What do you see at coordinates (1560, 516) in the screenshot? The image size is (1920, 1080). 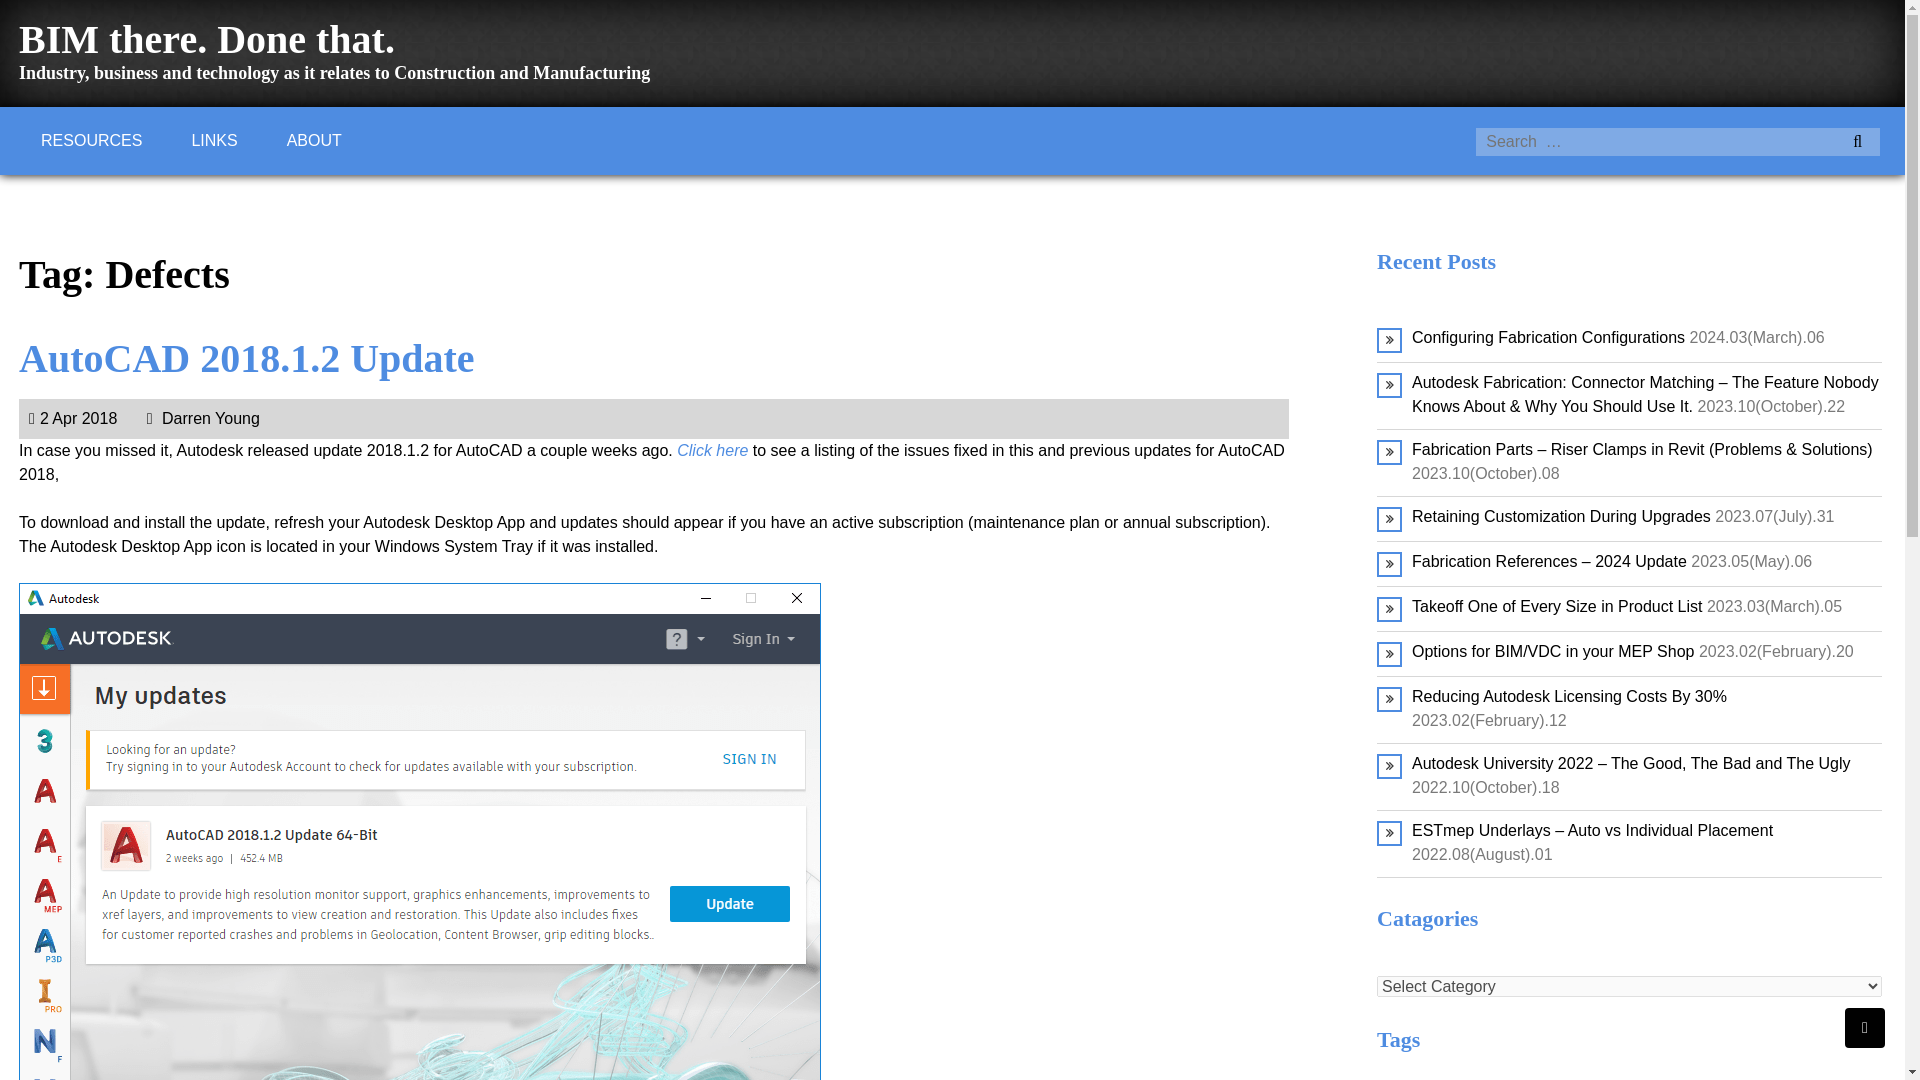 I see `Retaining Customization During Upgrades` at bounding box center [1560, 516].